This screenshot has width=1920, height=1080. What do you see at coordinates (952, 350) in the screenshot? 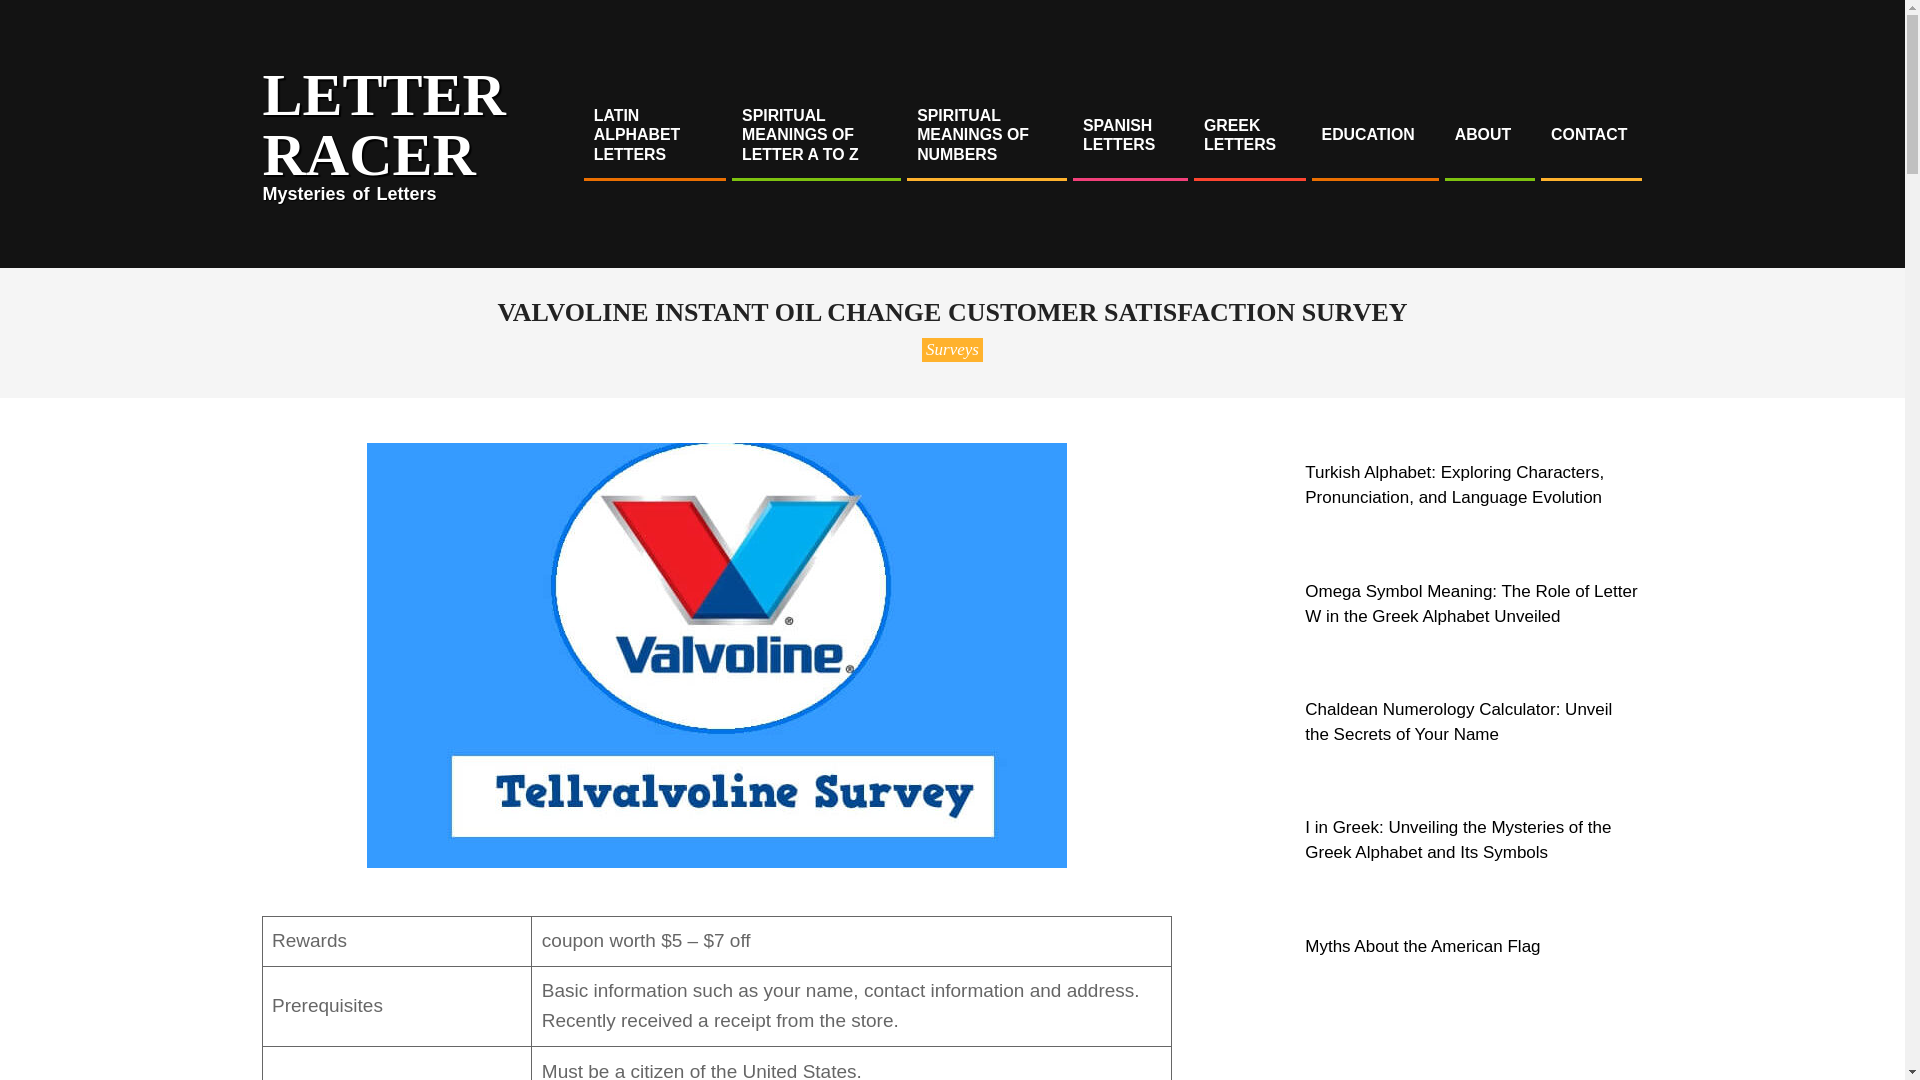
I see `Surveys` at bounding box center [952, 350].